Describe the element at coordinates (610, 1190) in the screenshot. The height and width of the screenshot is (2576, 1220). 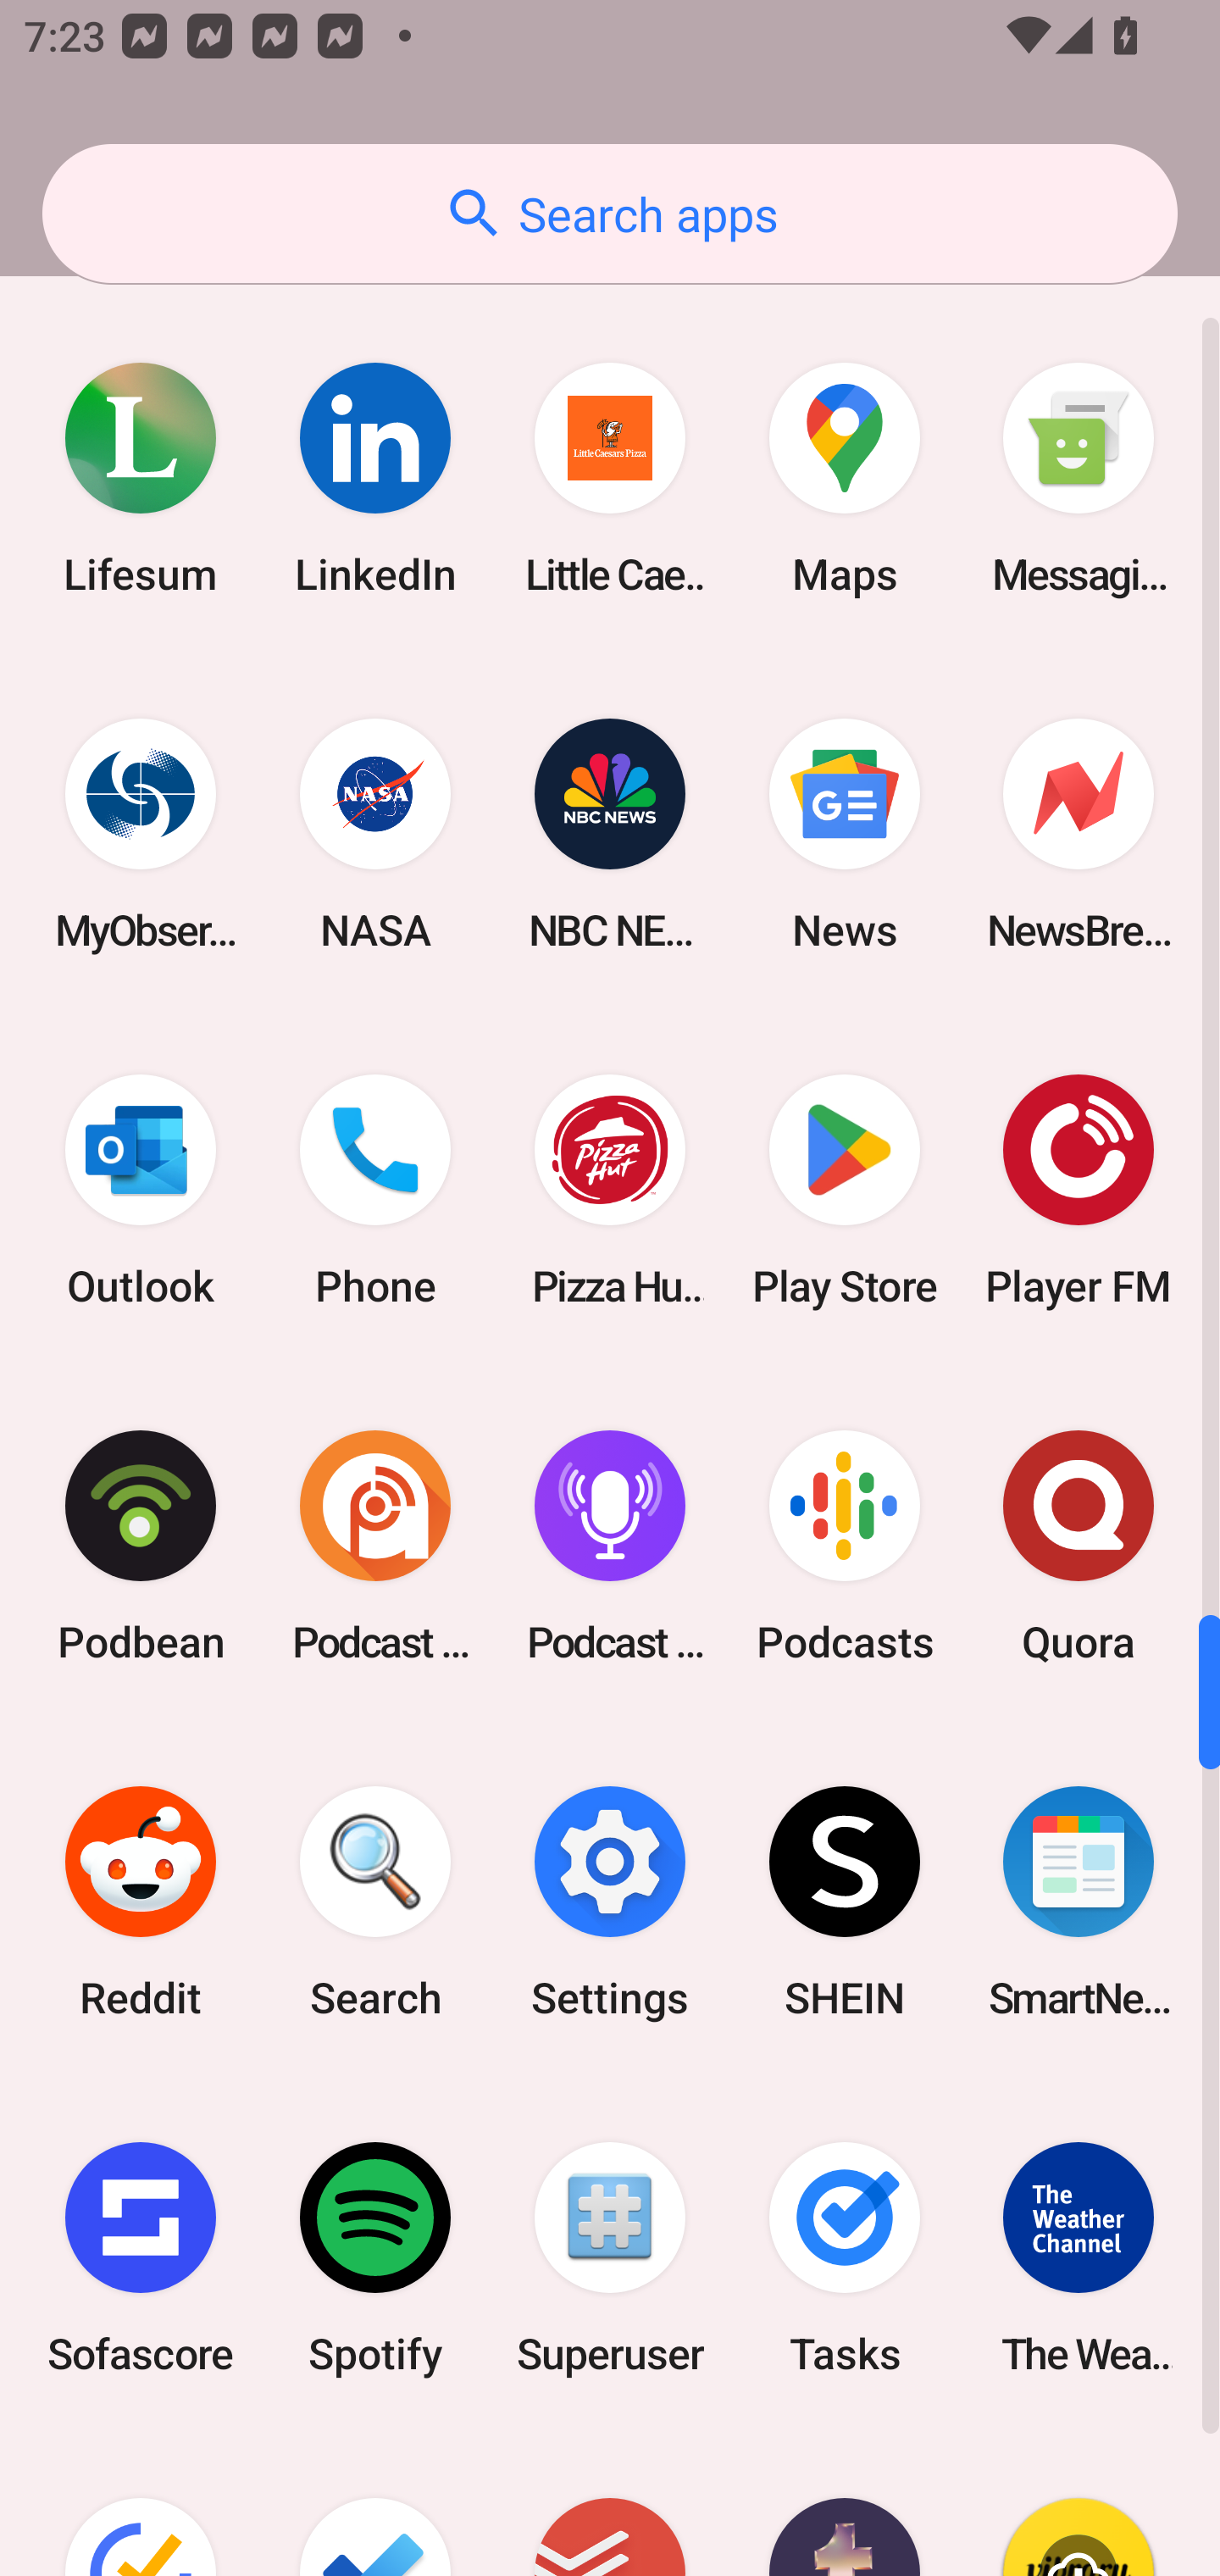
I see `Pizza Hut HK & Macau` at that location.